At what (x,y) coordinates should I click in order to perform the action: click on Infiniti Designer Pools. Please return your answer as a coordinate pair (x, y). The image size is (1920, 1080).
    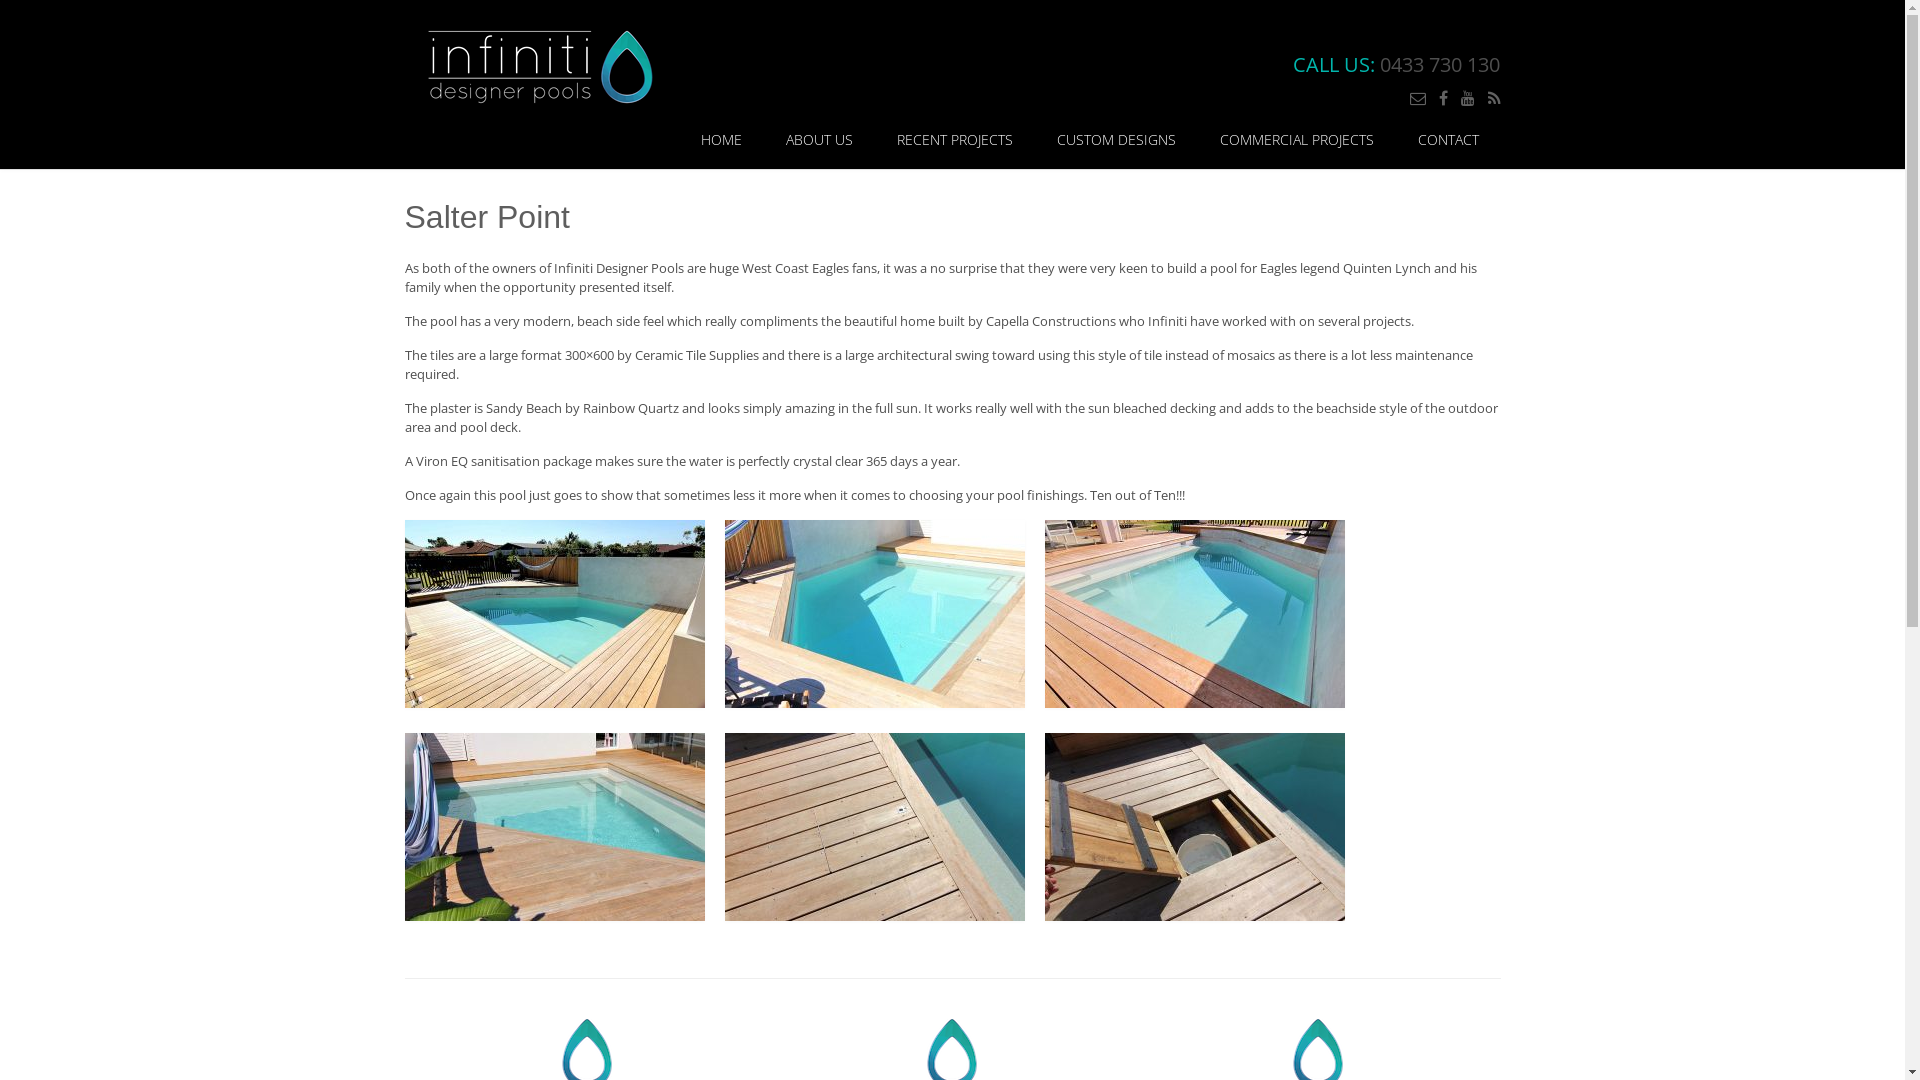
    Looking at the image, I should click on (539, 65).